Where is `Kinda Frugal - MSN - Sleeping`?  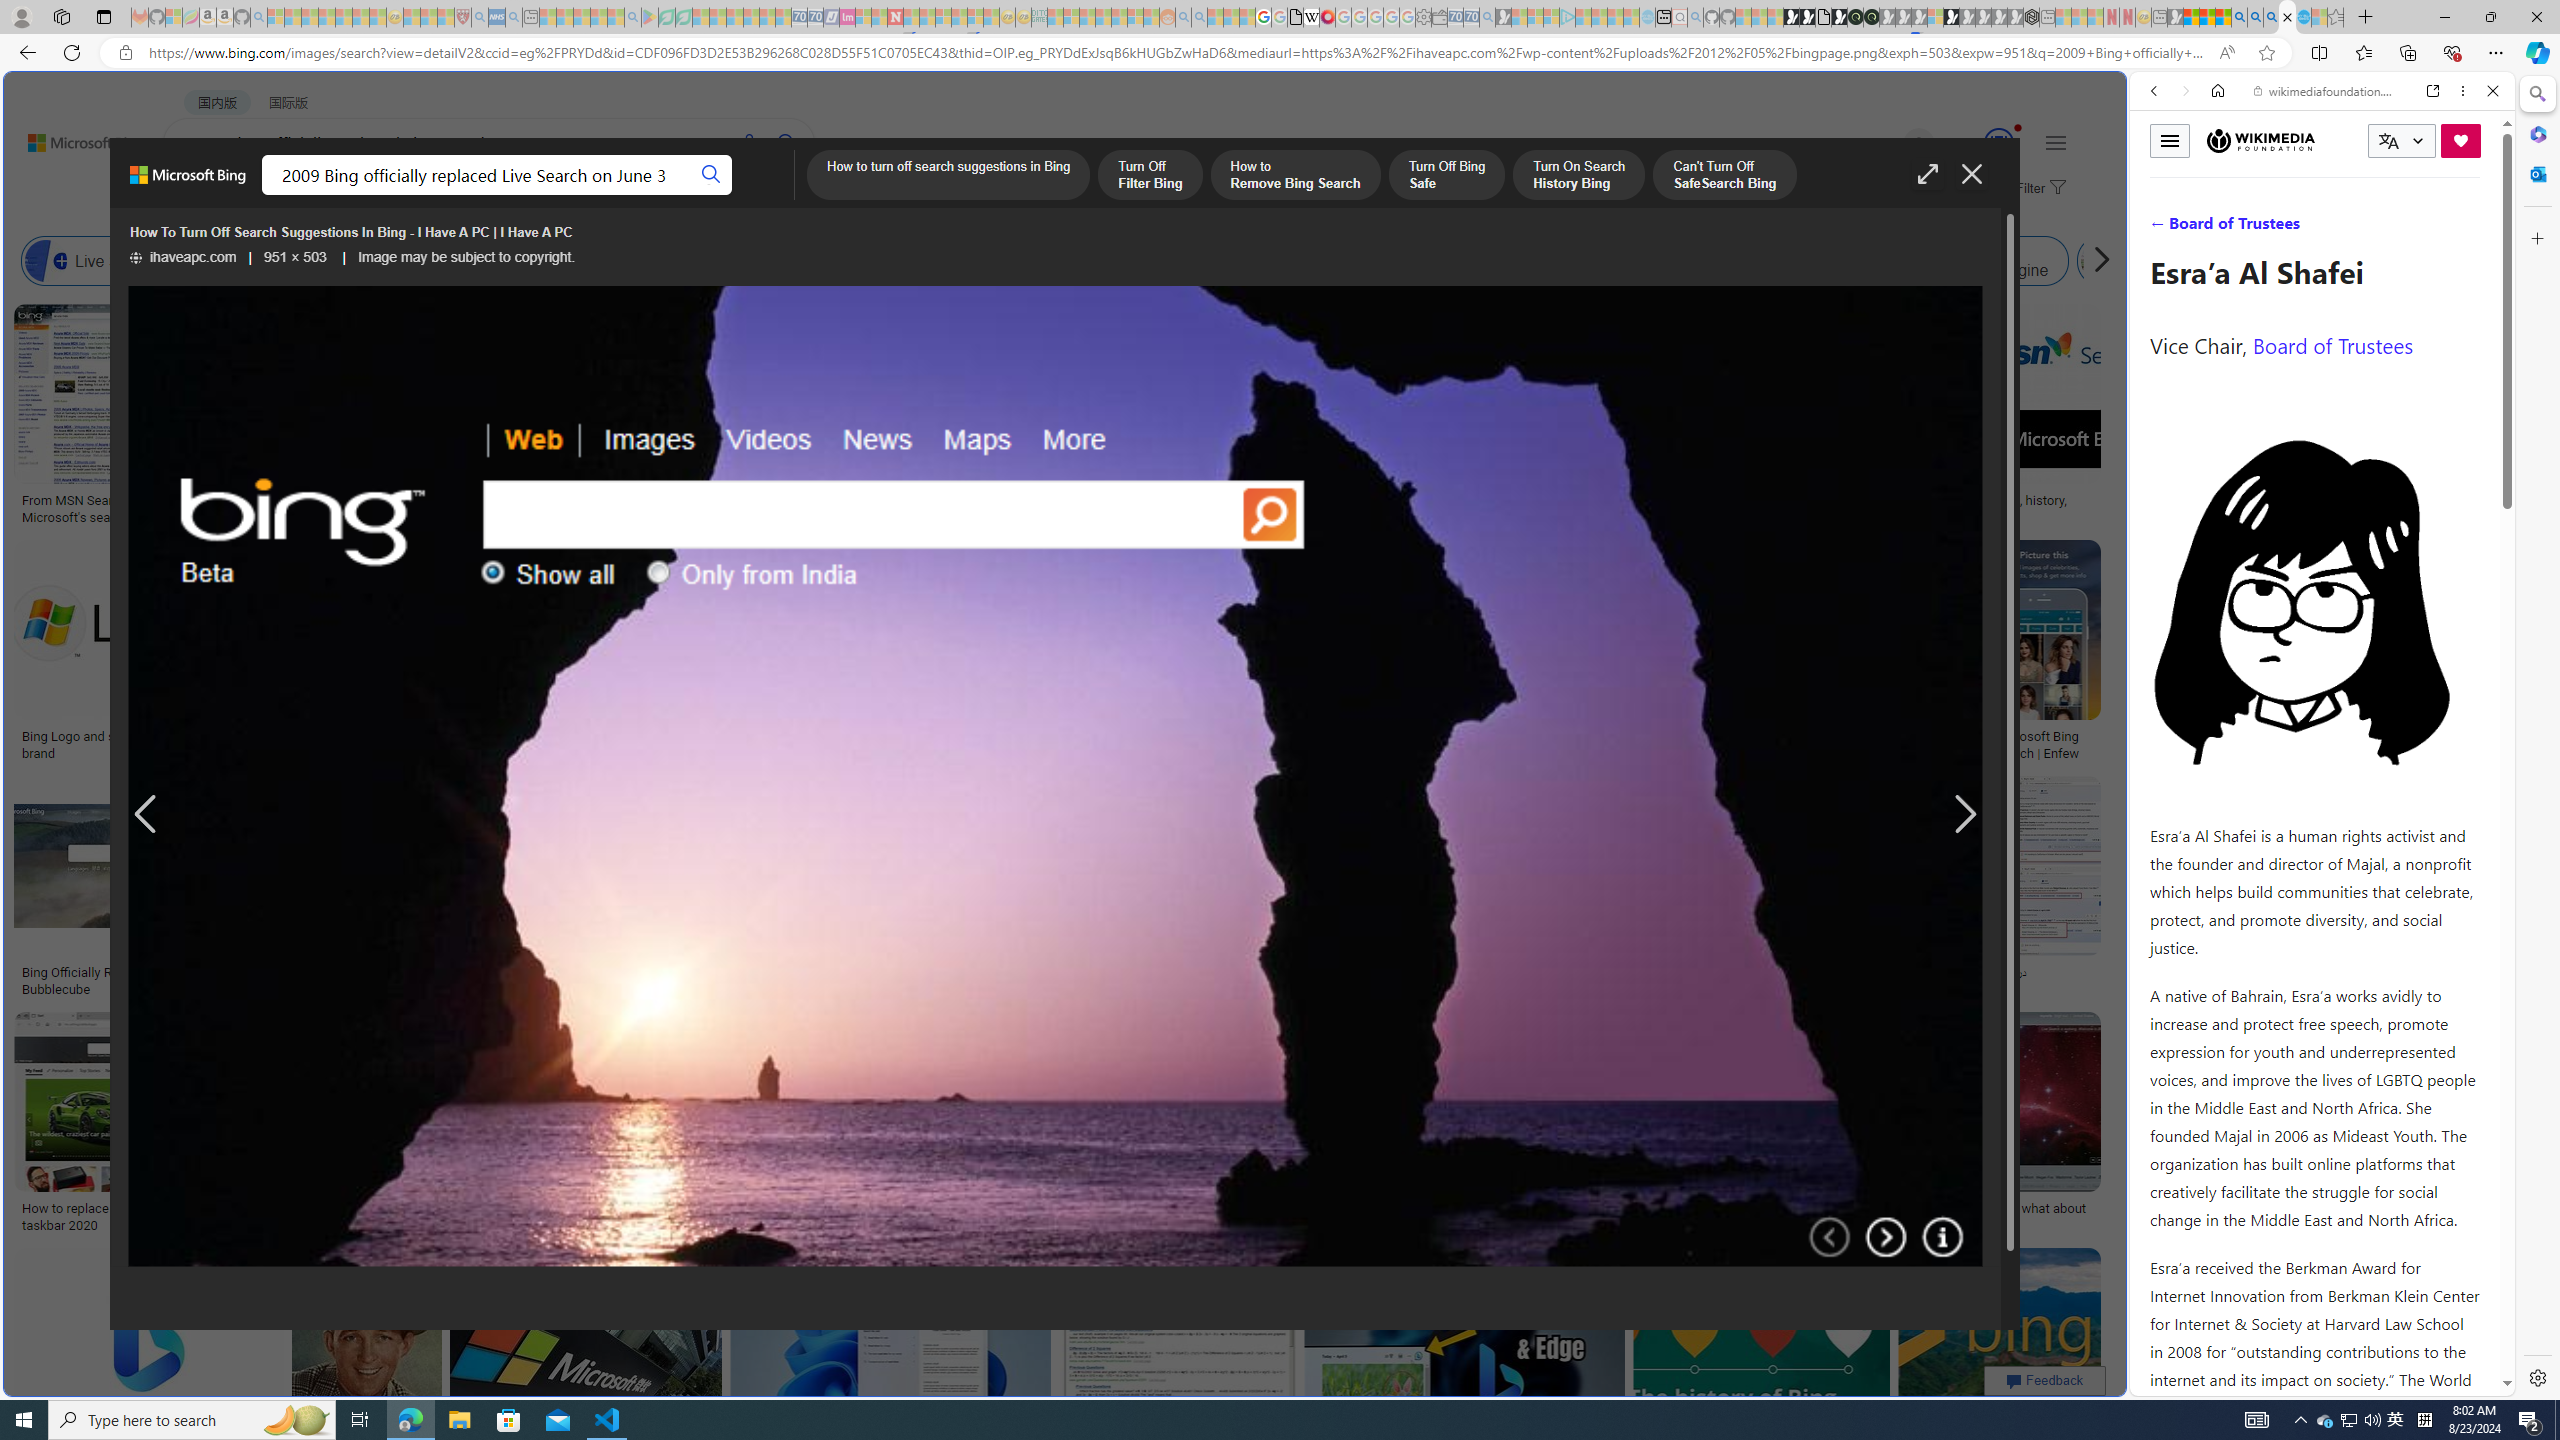
Kinda Frugal - MSN - Sleeping is located at coordinates (1120, 17).